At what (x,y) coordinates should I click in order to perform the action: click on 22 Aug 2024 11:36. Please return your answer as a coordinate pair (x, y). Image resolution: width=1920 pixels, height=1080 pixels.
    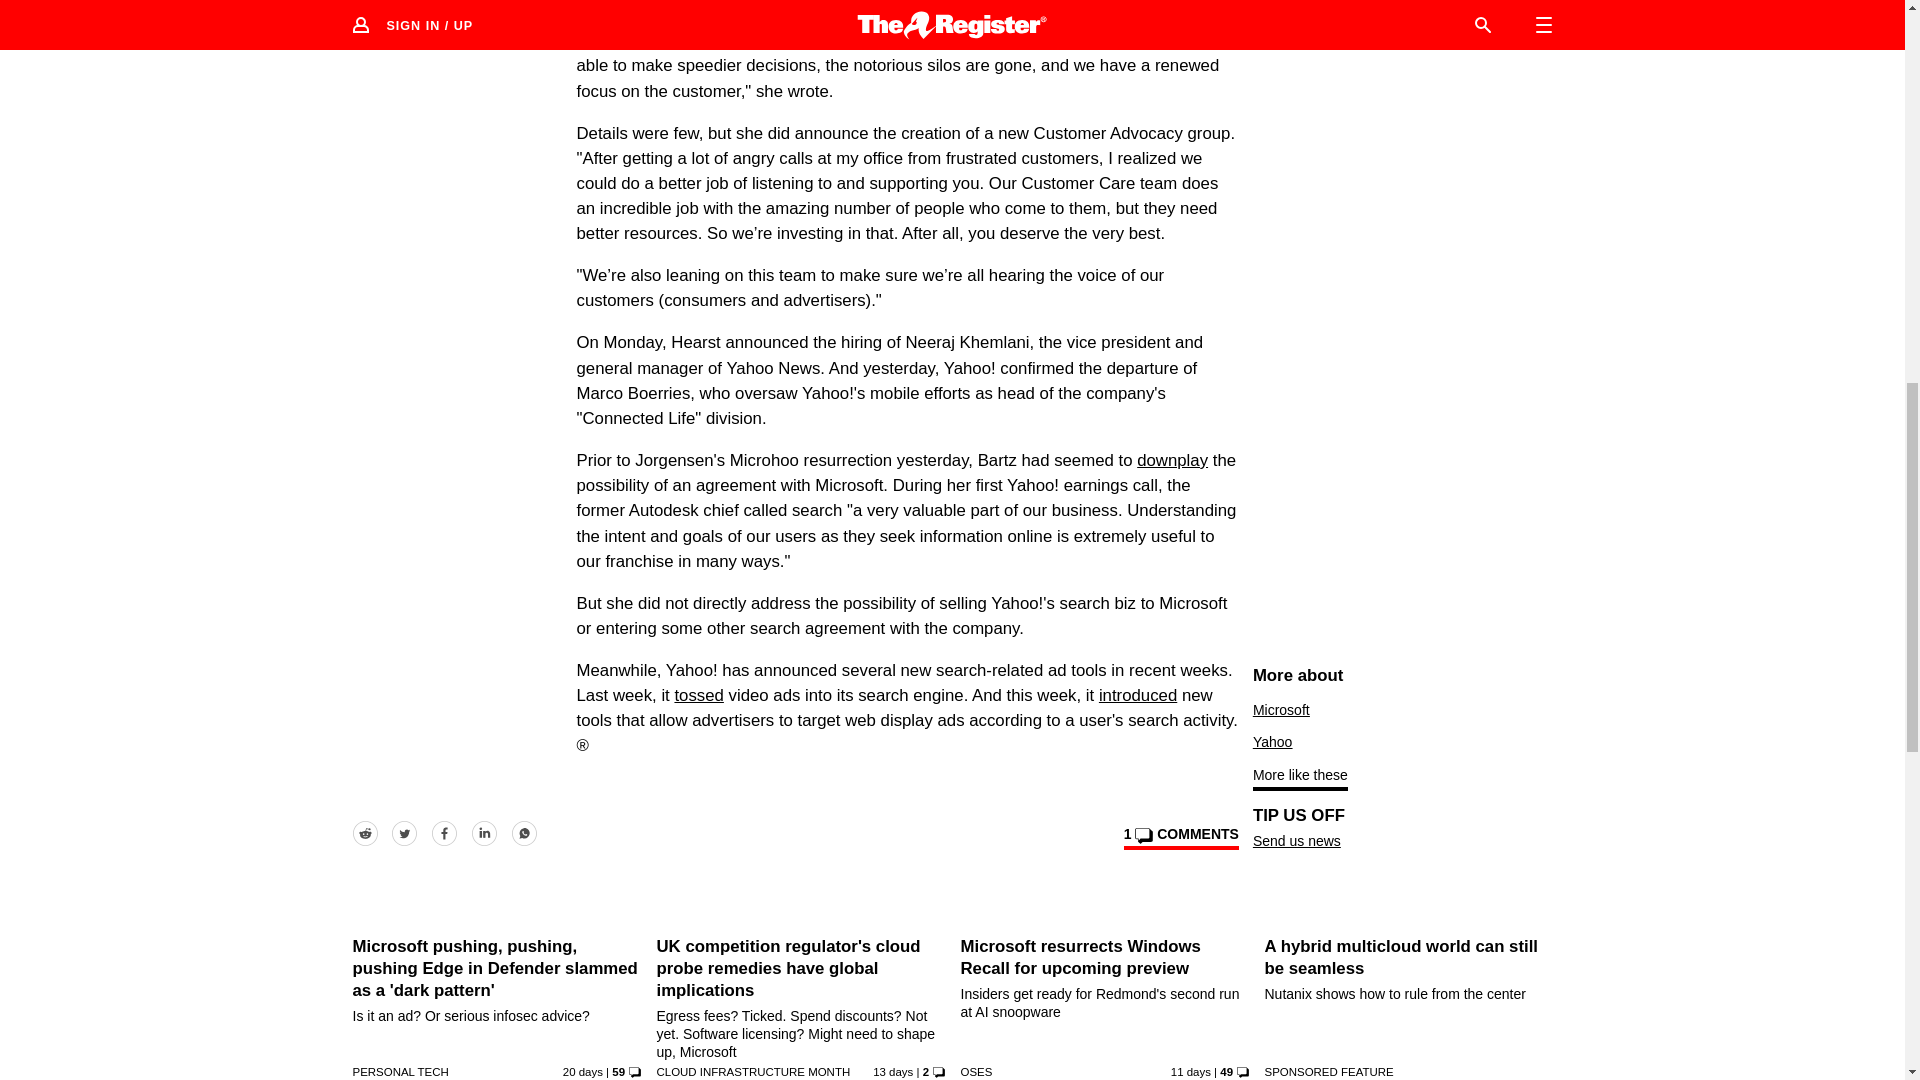
    Looking at the image, I should click on (1191, 1071).